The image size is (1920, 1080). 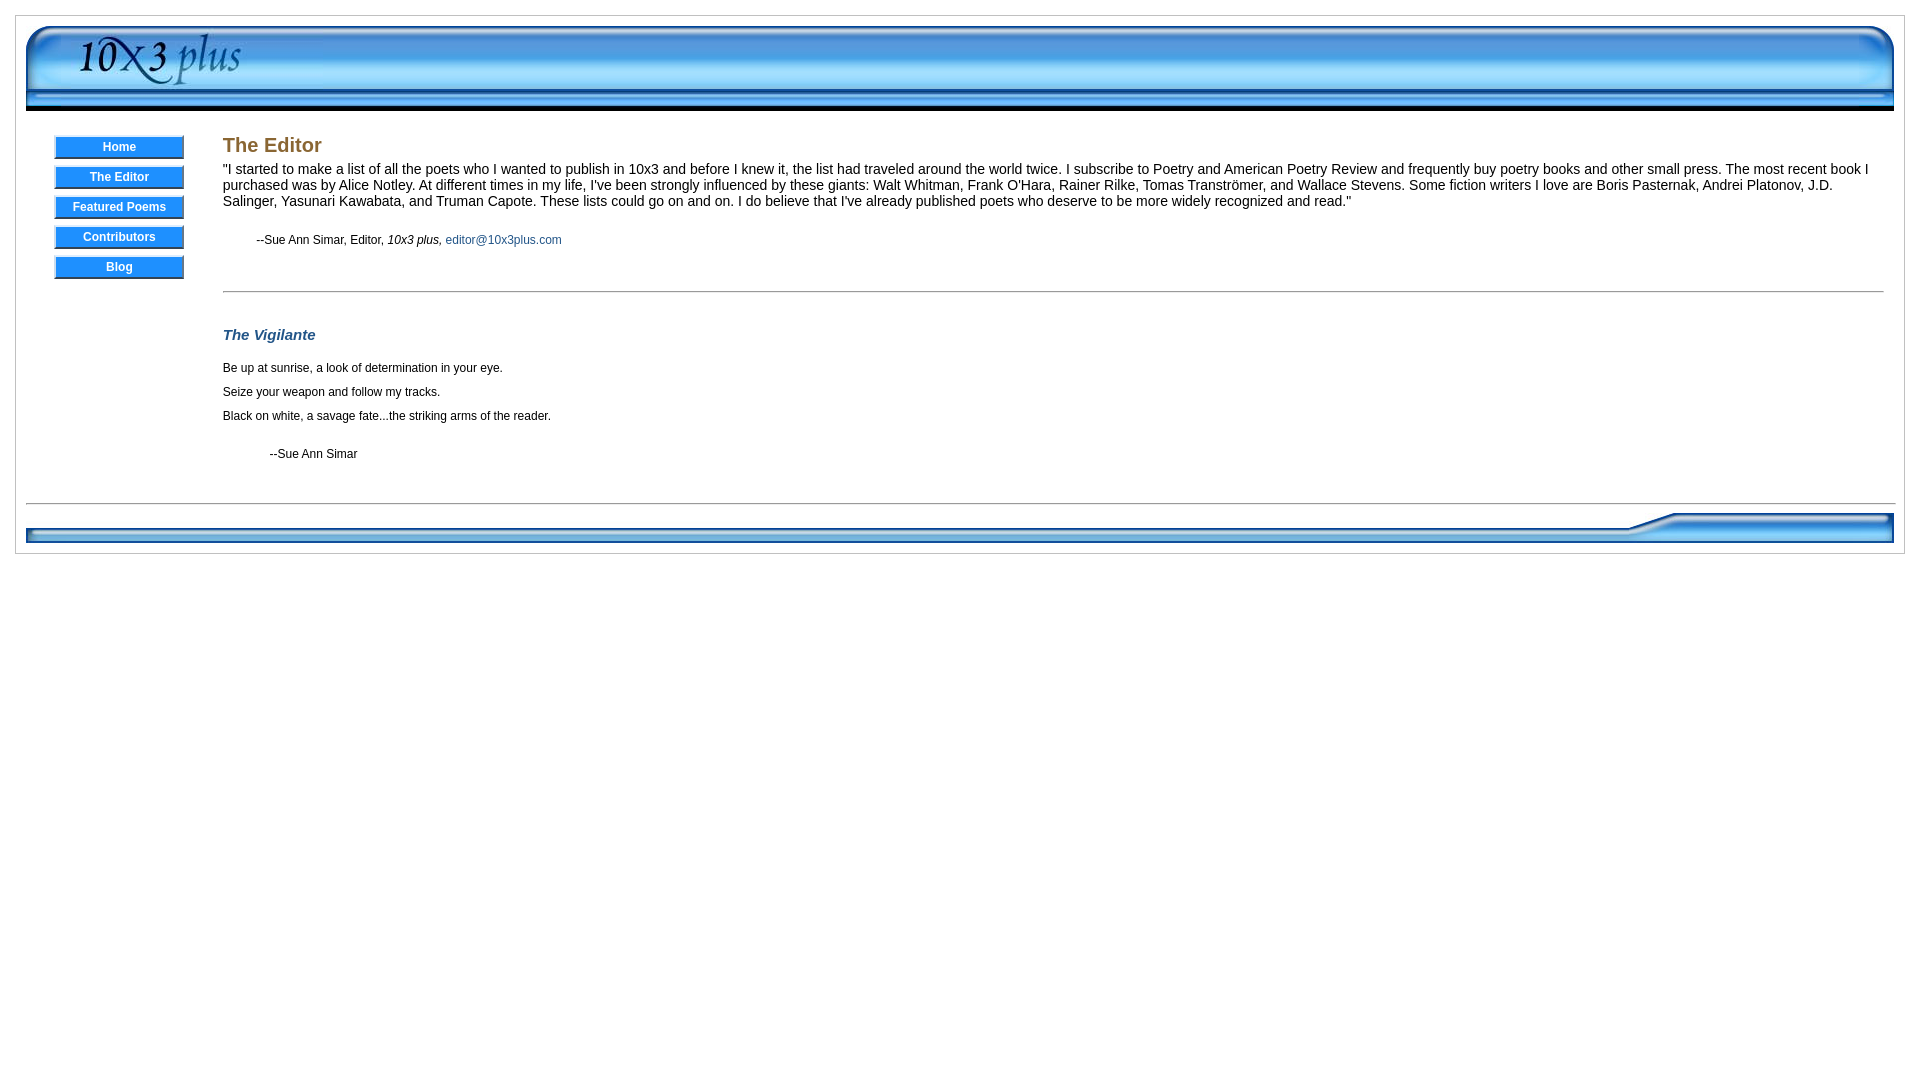 I want to click on The Editor, so click(x=119, y=177).